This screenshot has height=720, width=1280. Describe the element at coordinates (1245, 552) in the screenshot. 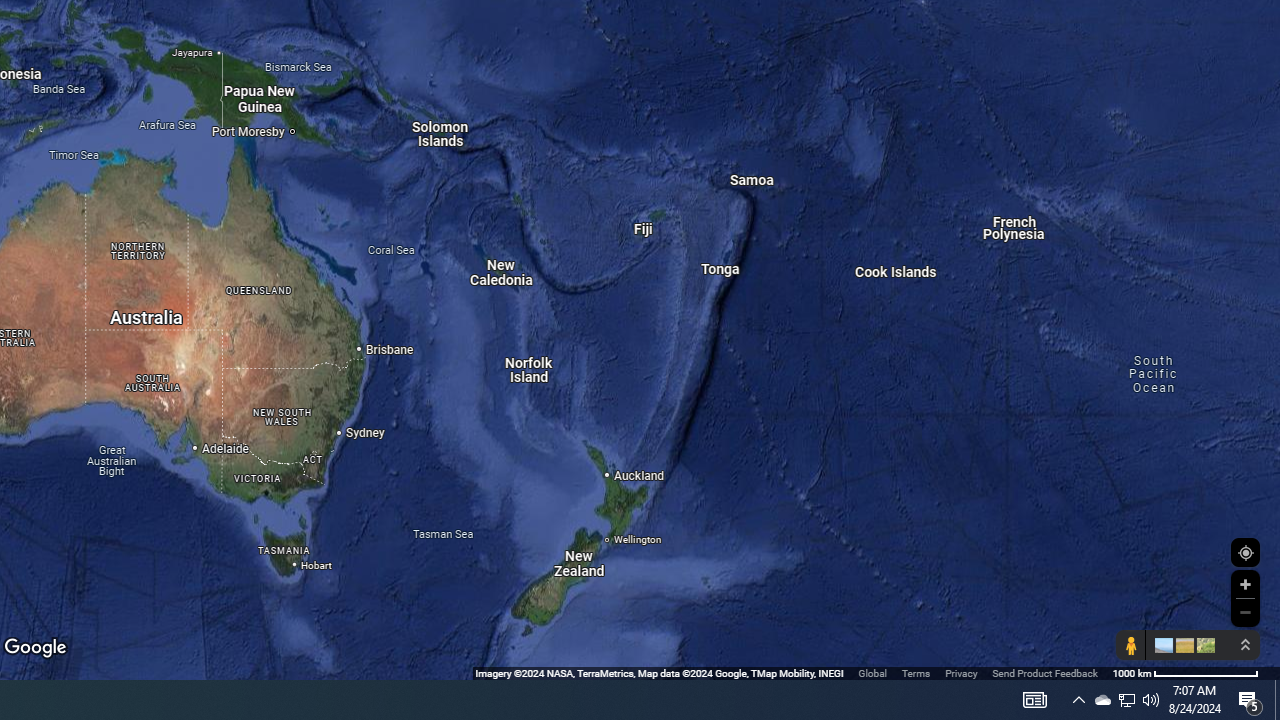

I see `Show Your Location` at that location.